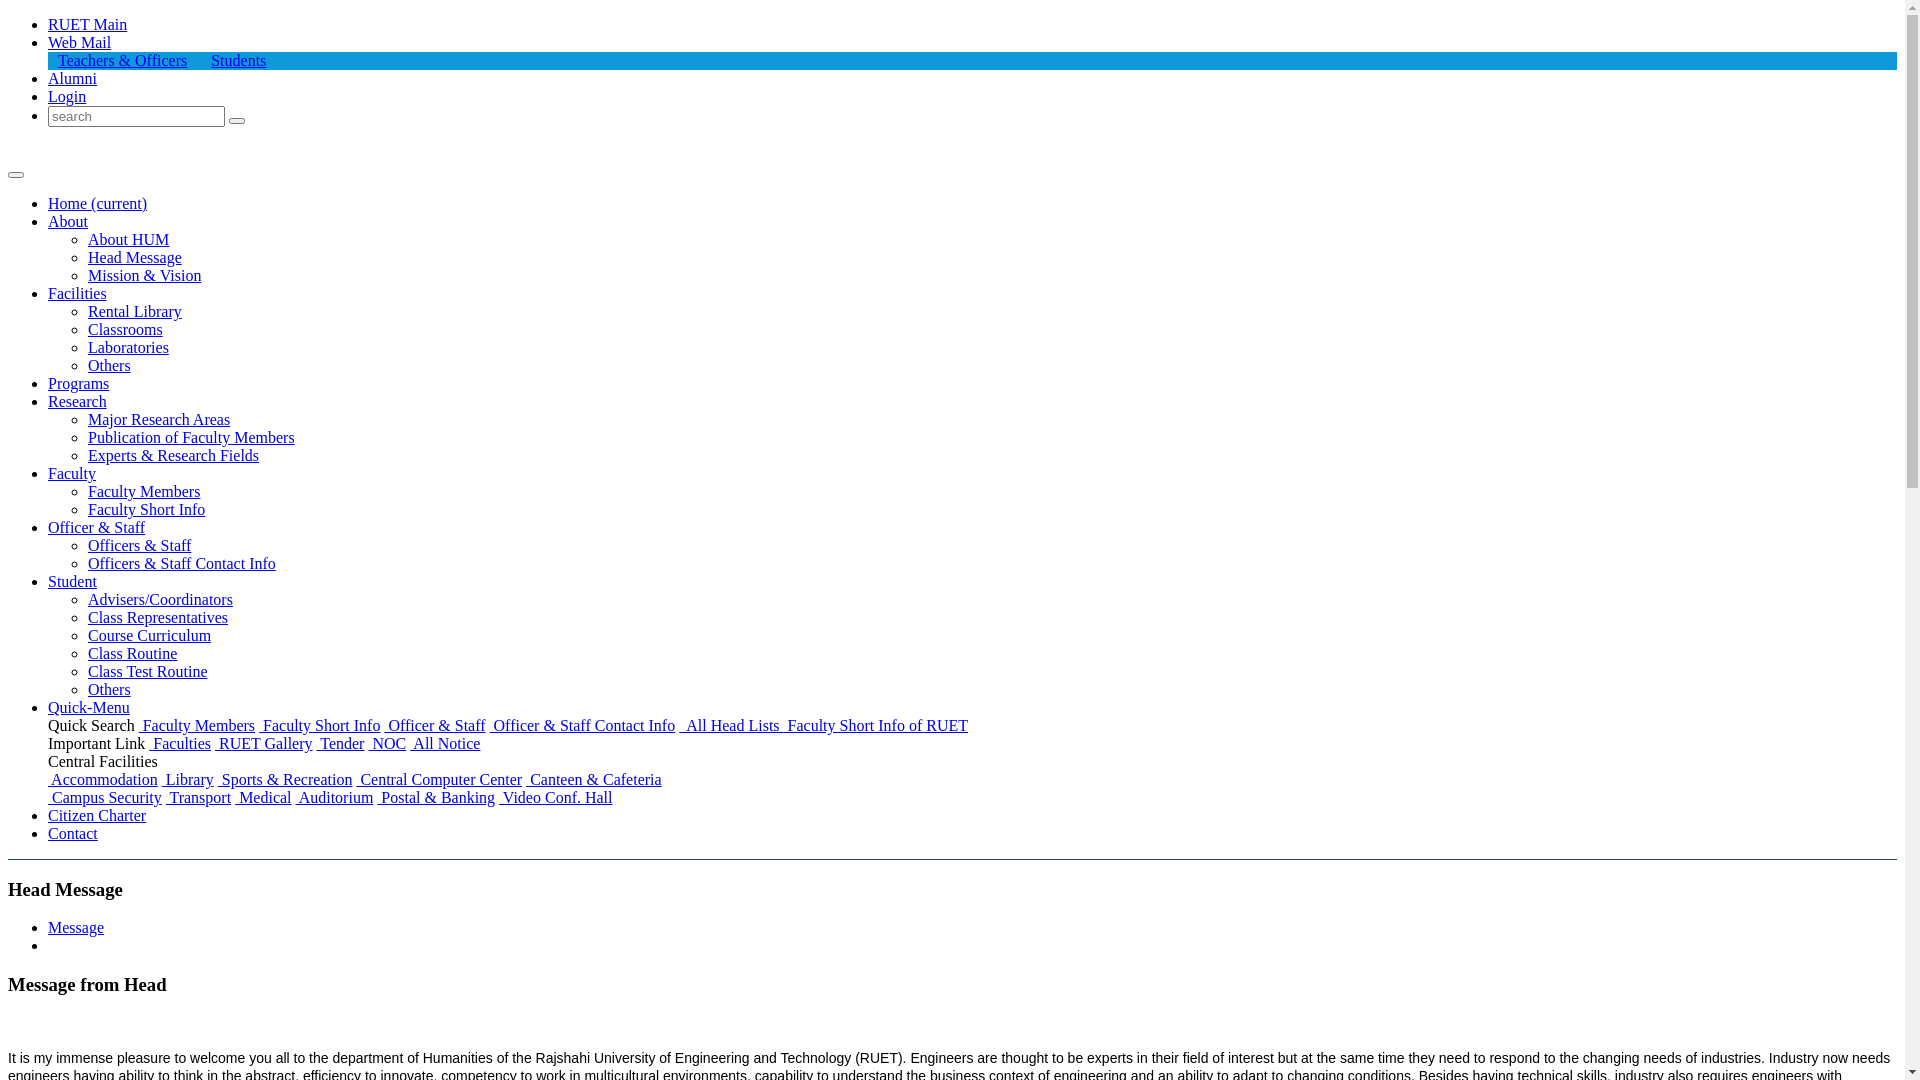 The width and height of the screenshot is (1920, 1080). Describe the element at coordinates (132, 654) in the screenshot. I see `Class Routine` at that location.